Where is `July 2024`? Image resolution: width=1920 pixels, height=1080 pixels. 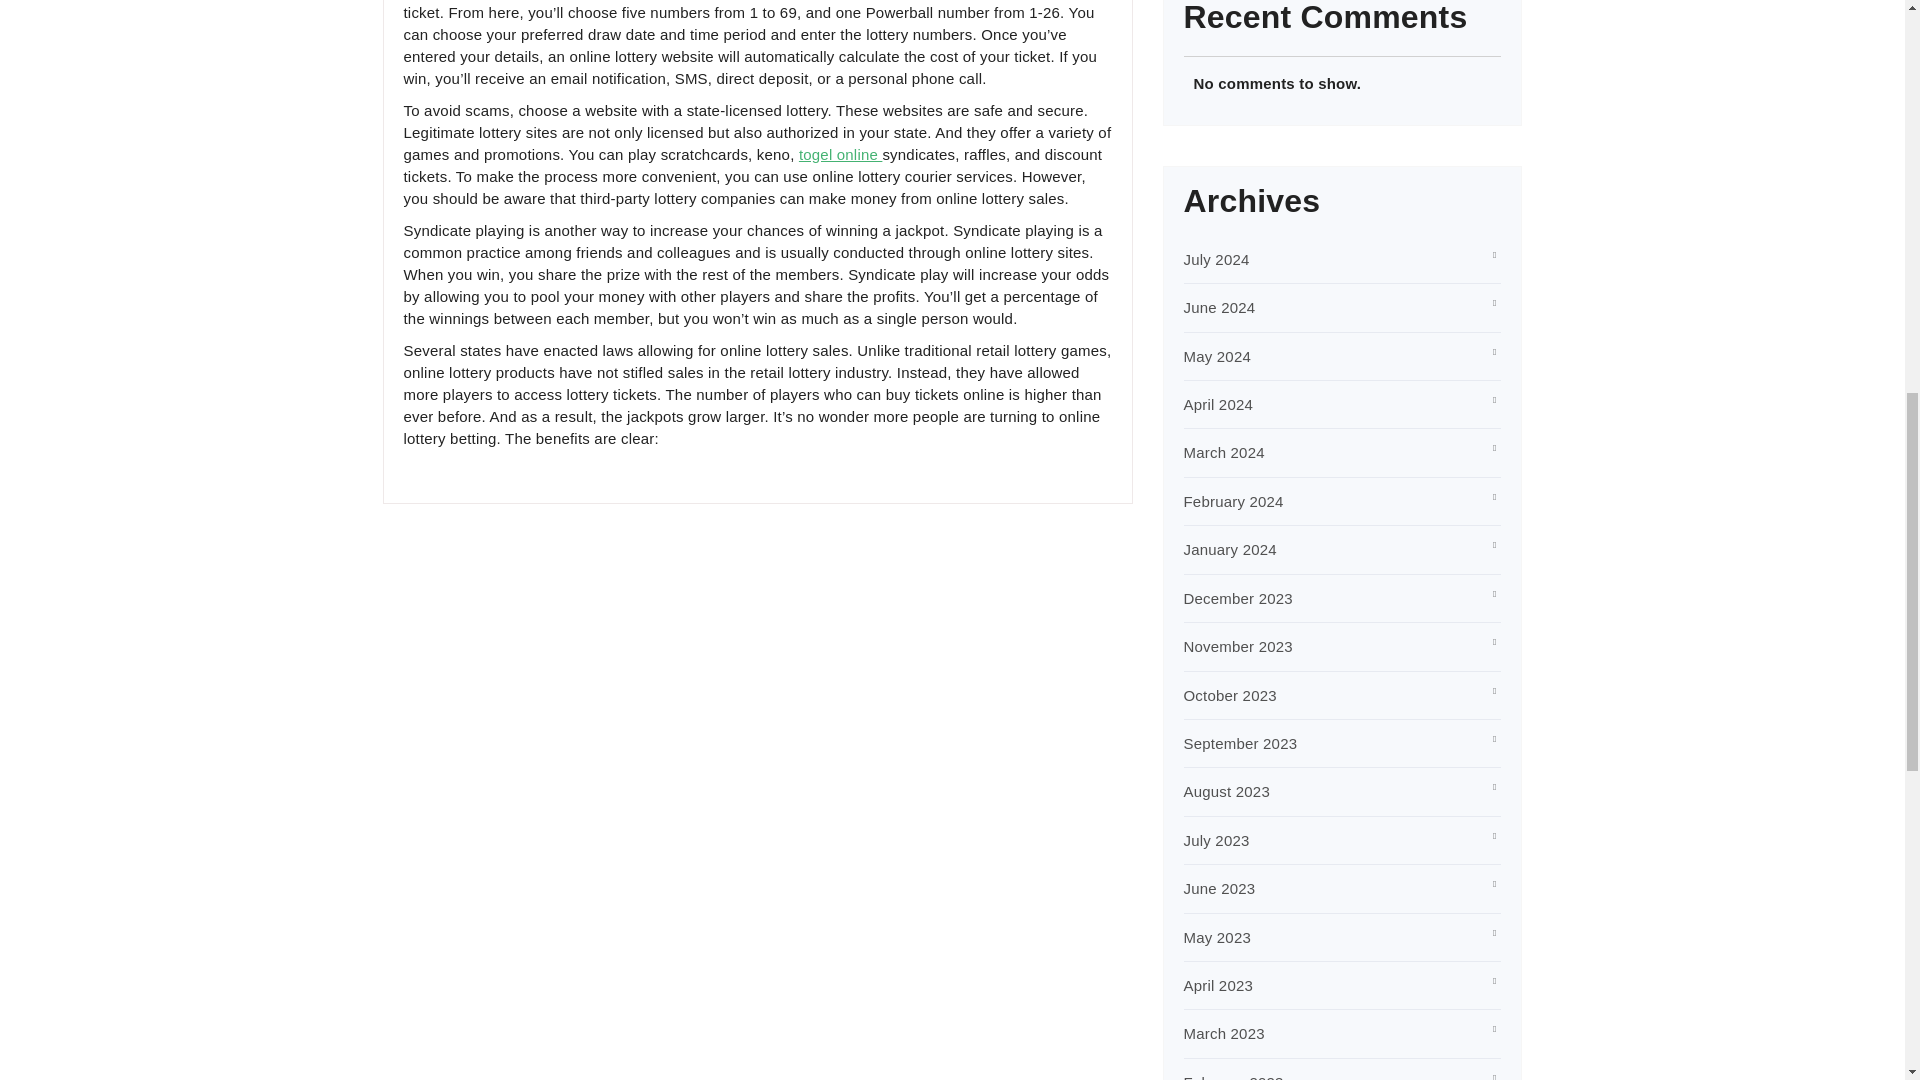
July 2024 is located at coordinates (1216, 258).